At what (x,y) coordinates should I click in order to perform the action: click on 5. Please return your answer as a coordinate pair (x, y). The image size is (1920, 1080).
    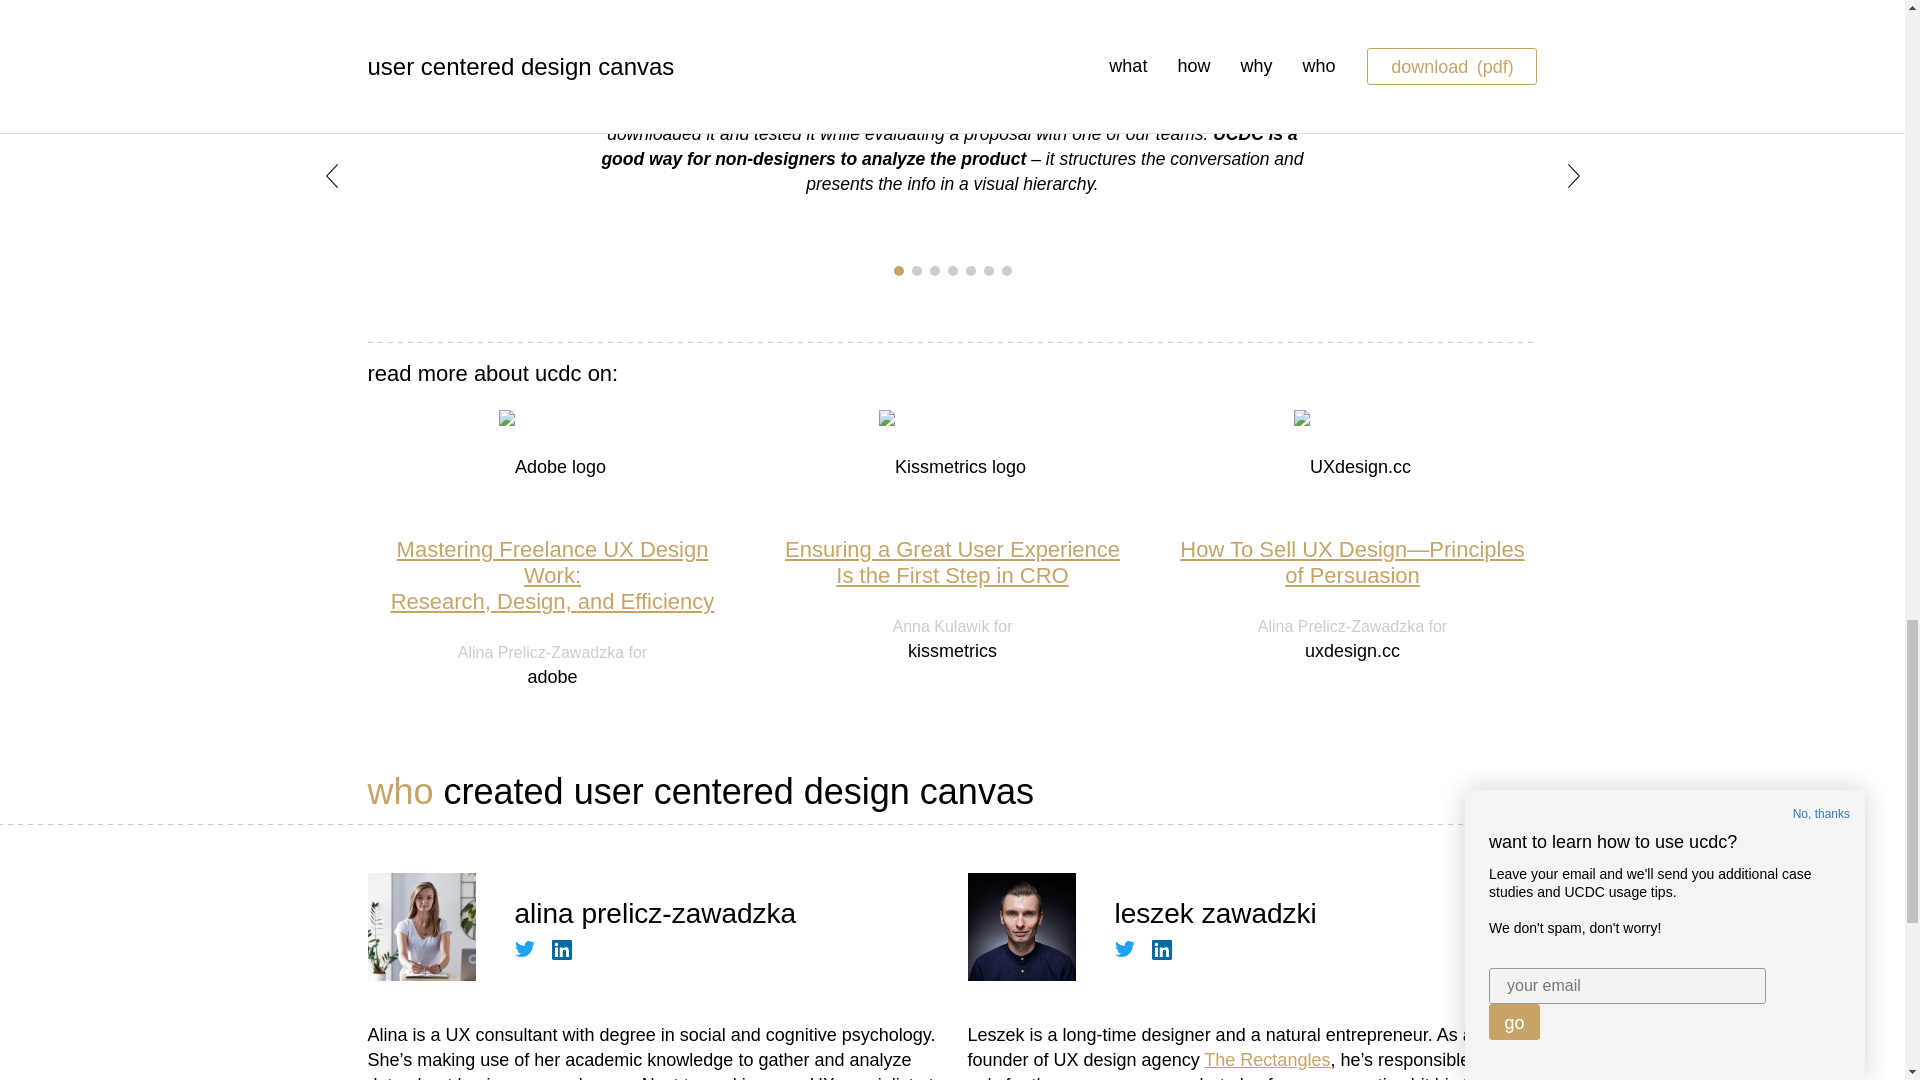
    Looking at the image, I should click on (952, 562).